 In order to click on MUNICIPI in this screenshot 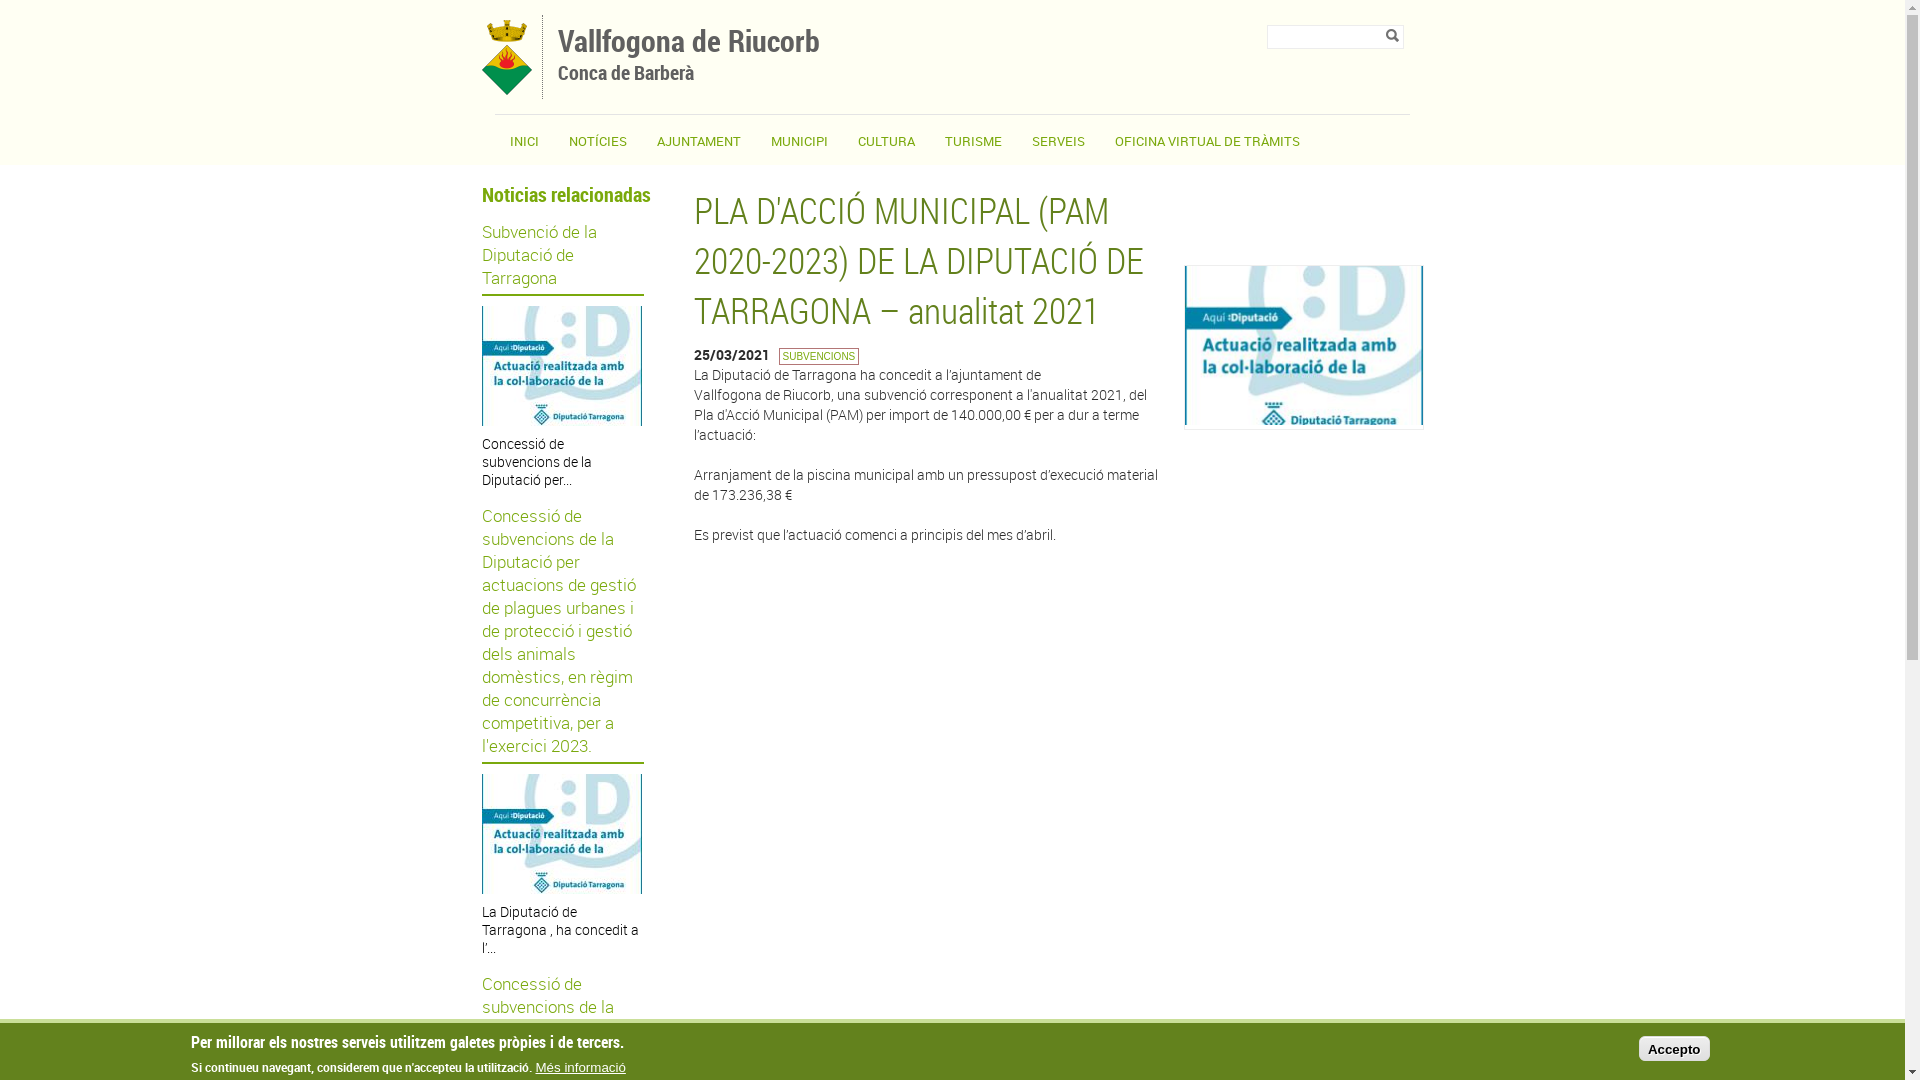, I will do `click(800, 141)`.